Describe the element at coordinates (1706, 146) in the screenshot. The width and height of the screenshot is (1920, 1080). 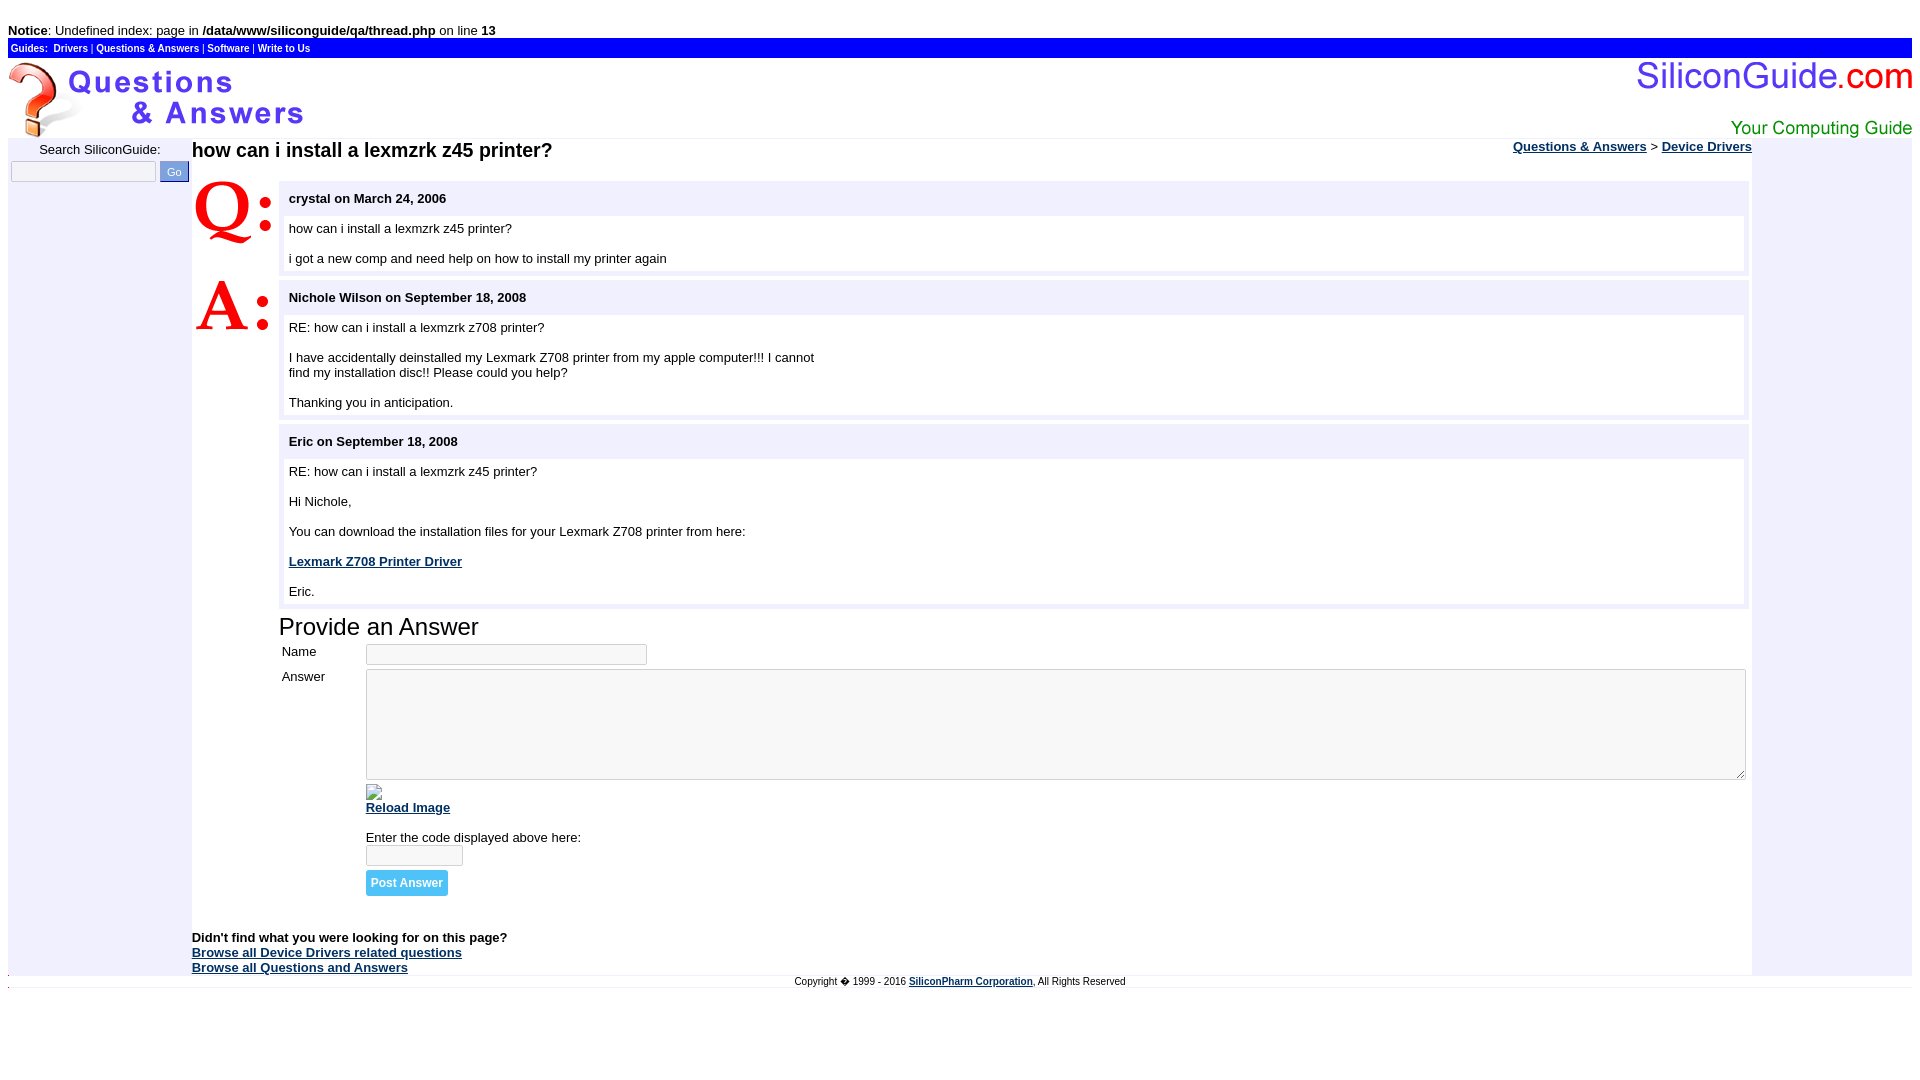
I see `Device Drivers` at that location.